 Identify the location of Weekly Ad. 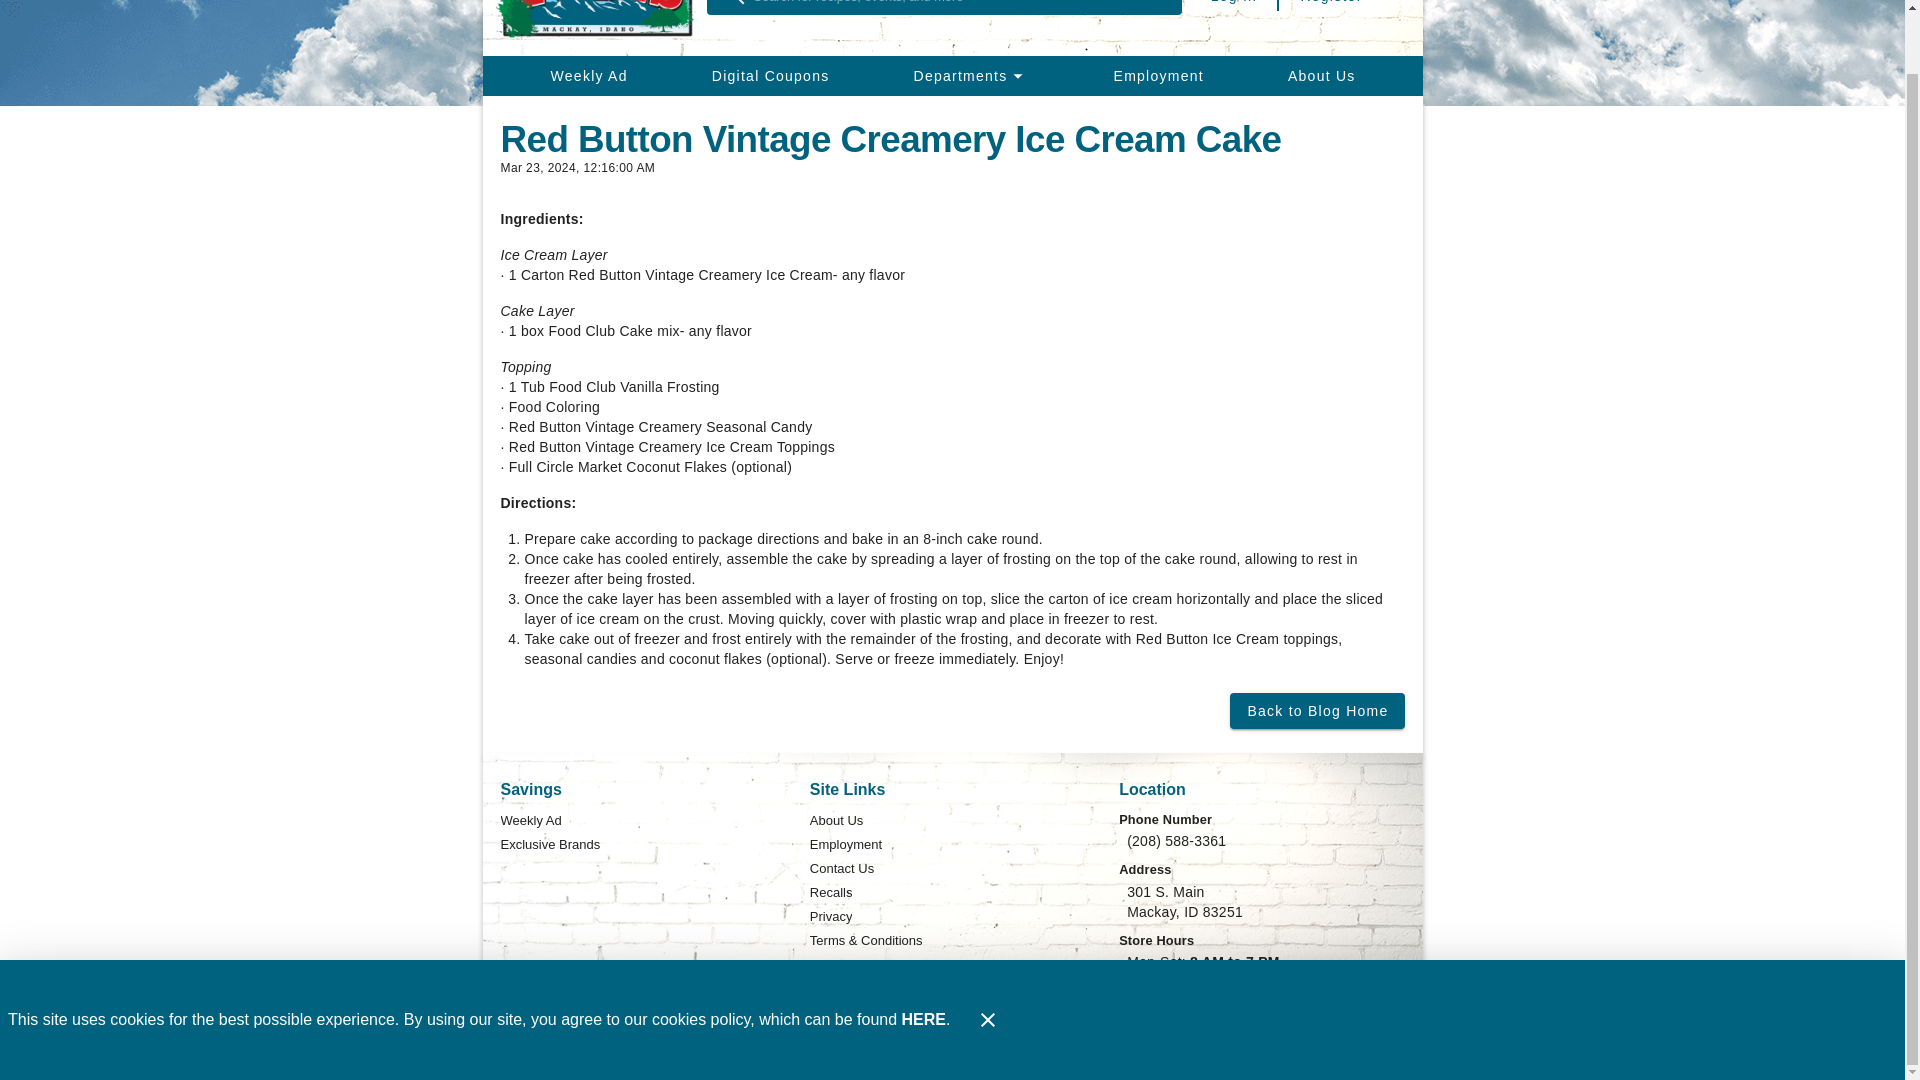
(530, 820).